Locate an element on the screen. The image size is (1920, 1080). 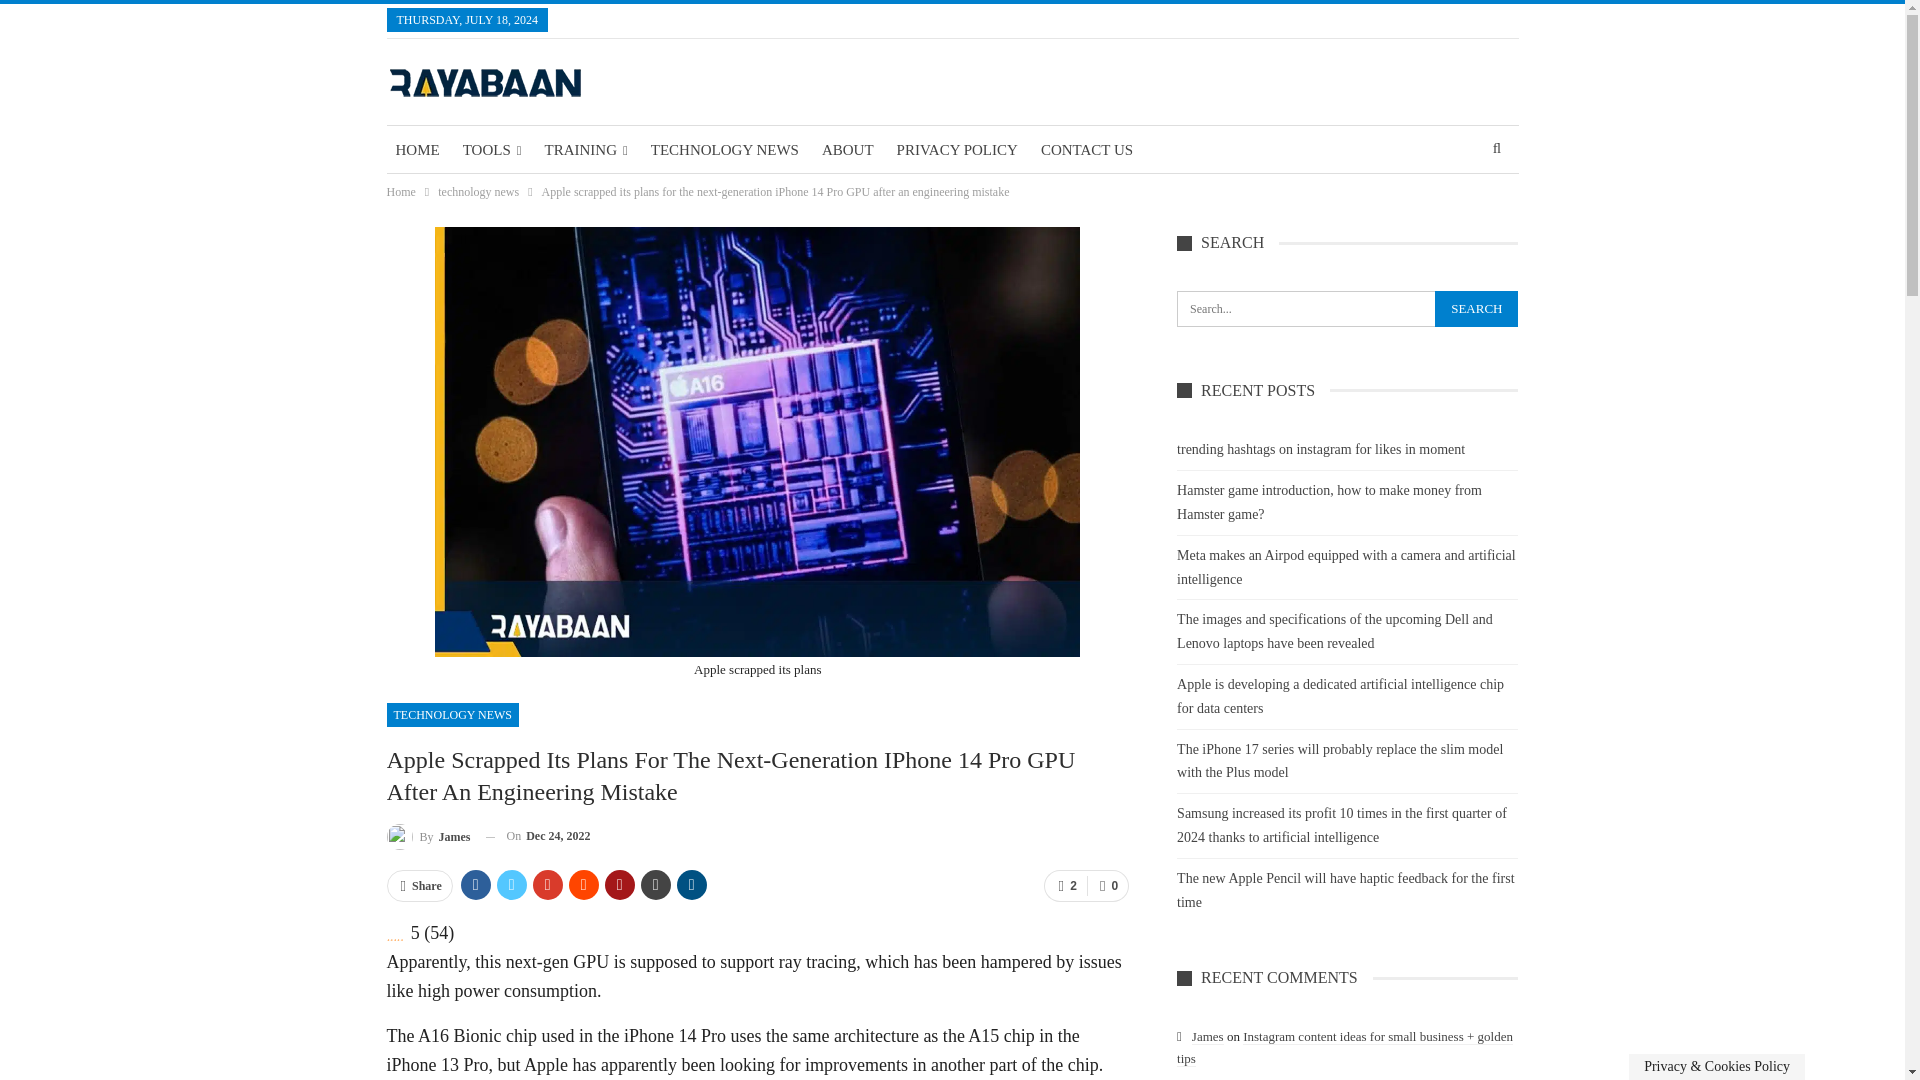
PRIVACY POLICY is located at coordinates (957, 150).